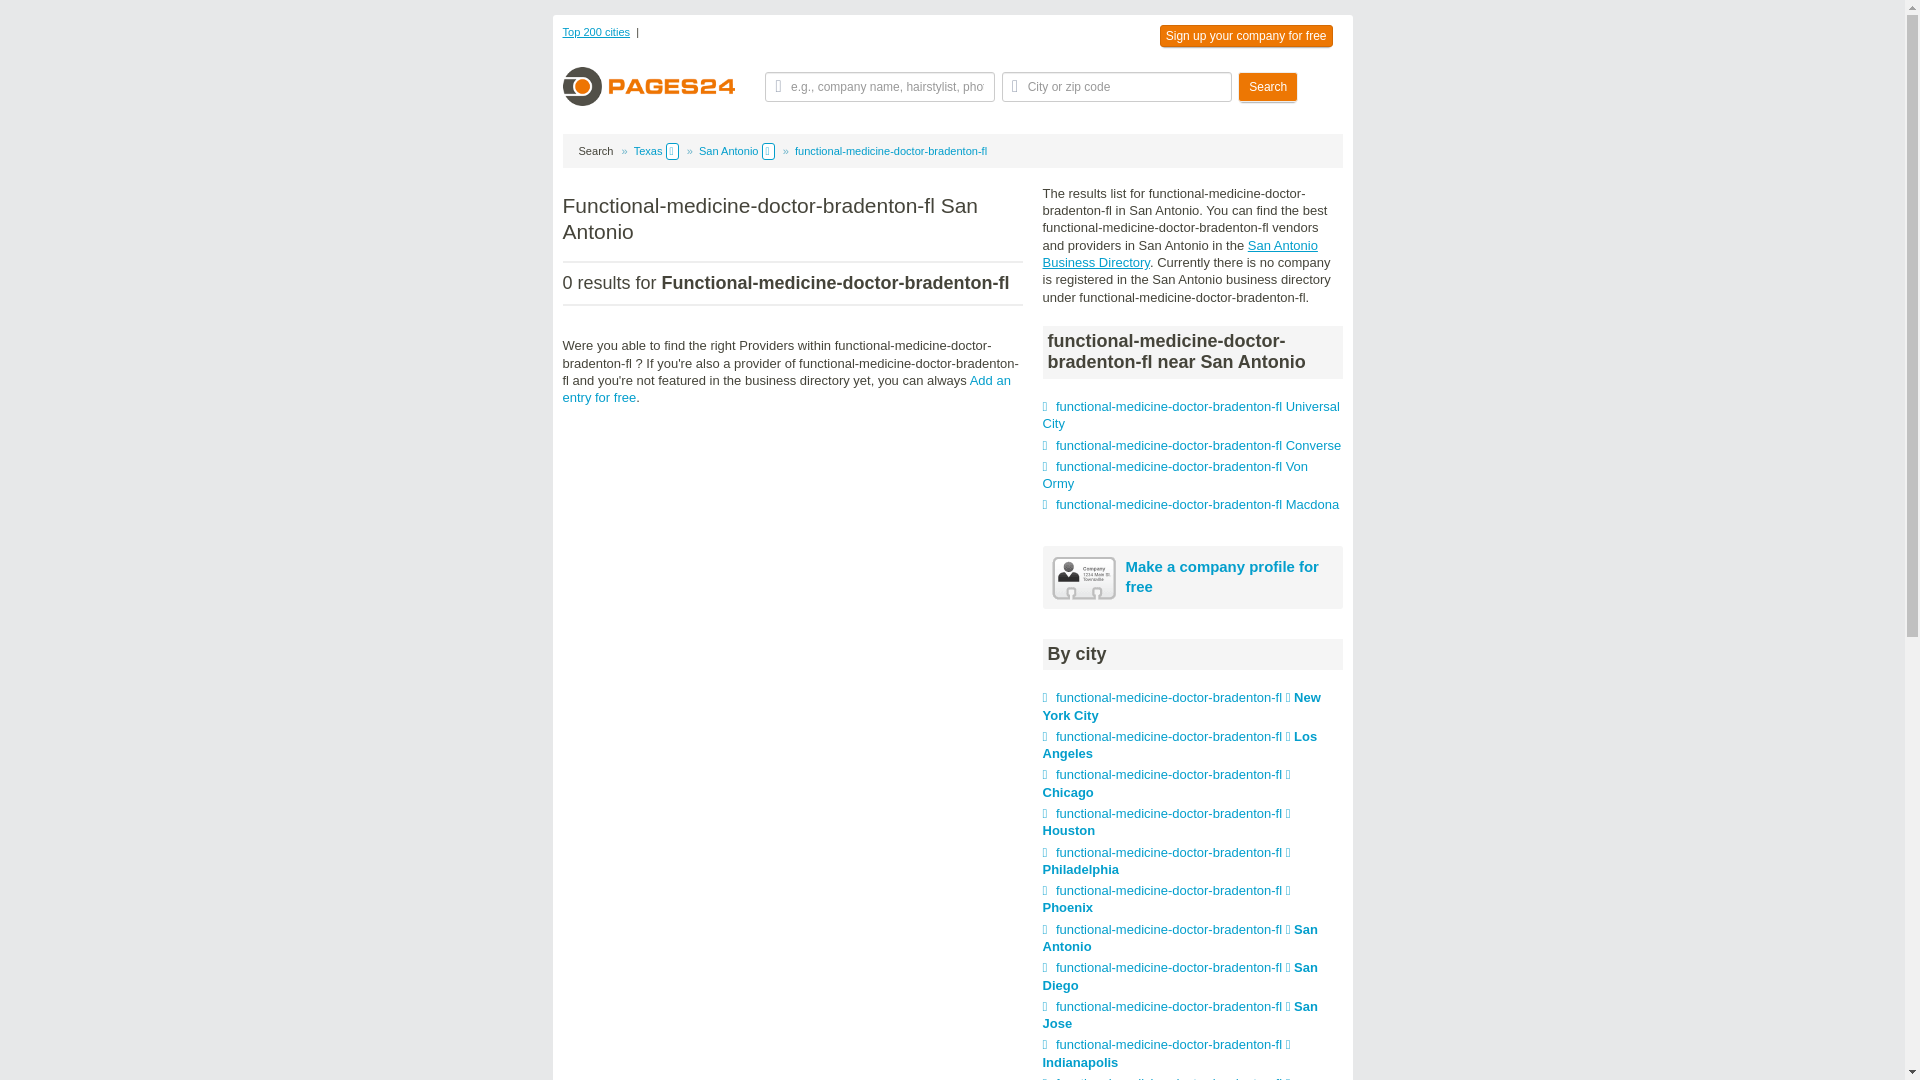 The height and width of the screenshot is (1080, 1920). I want to click on functional-medicine-doctor-bradenton-fl Universal City, so click(1190, 414).